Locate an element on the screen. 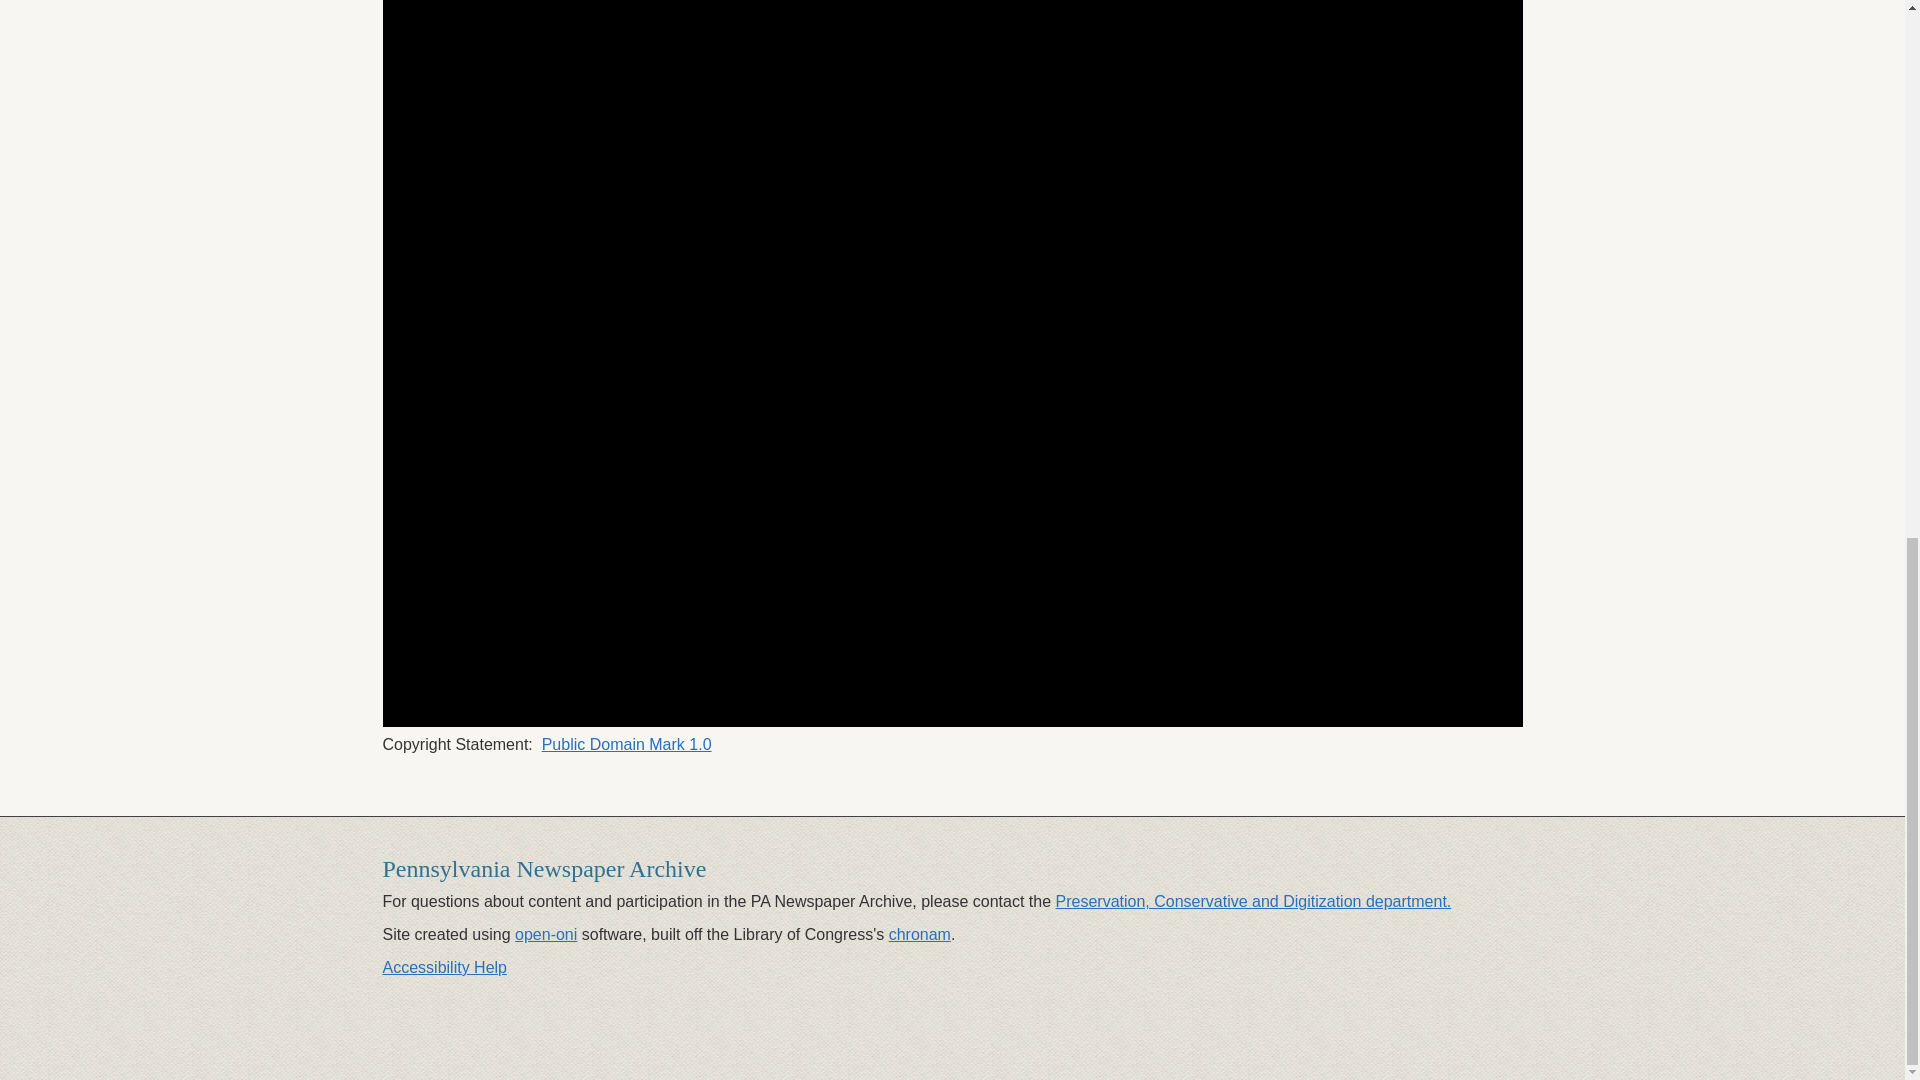 This screenshot has height=1080, width=1920. Accessibility Help is located at coordinates (444, 968).